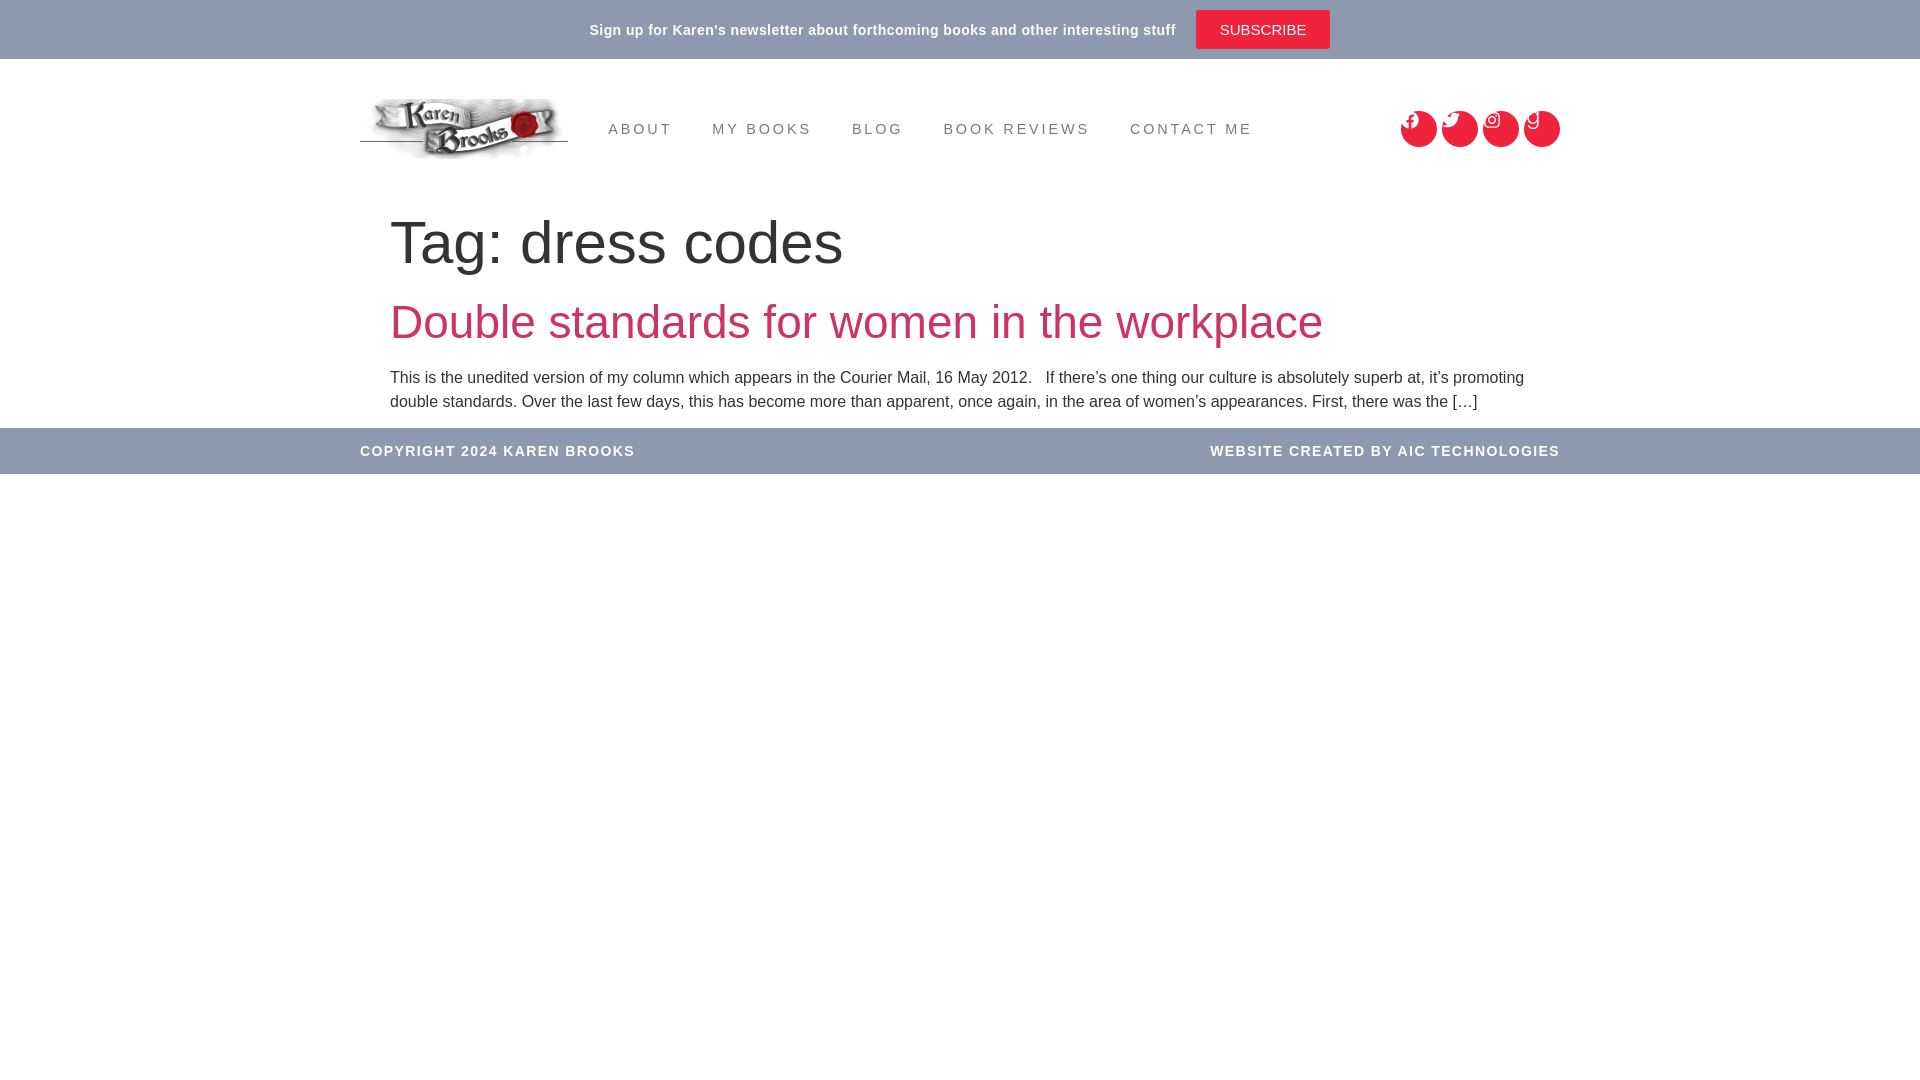 The width and height of the screenshot is (1920, 1080). Describe the element at coordinates (639, 128) in the screenshot. I see `ABOUT` at that location.